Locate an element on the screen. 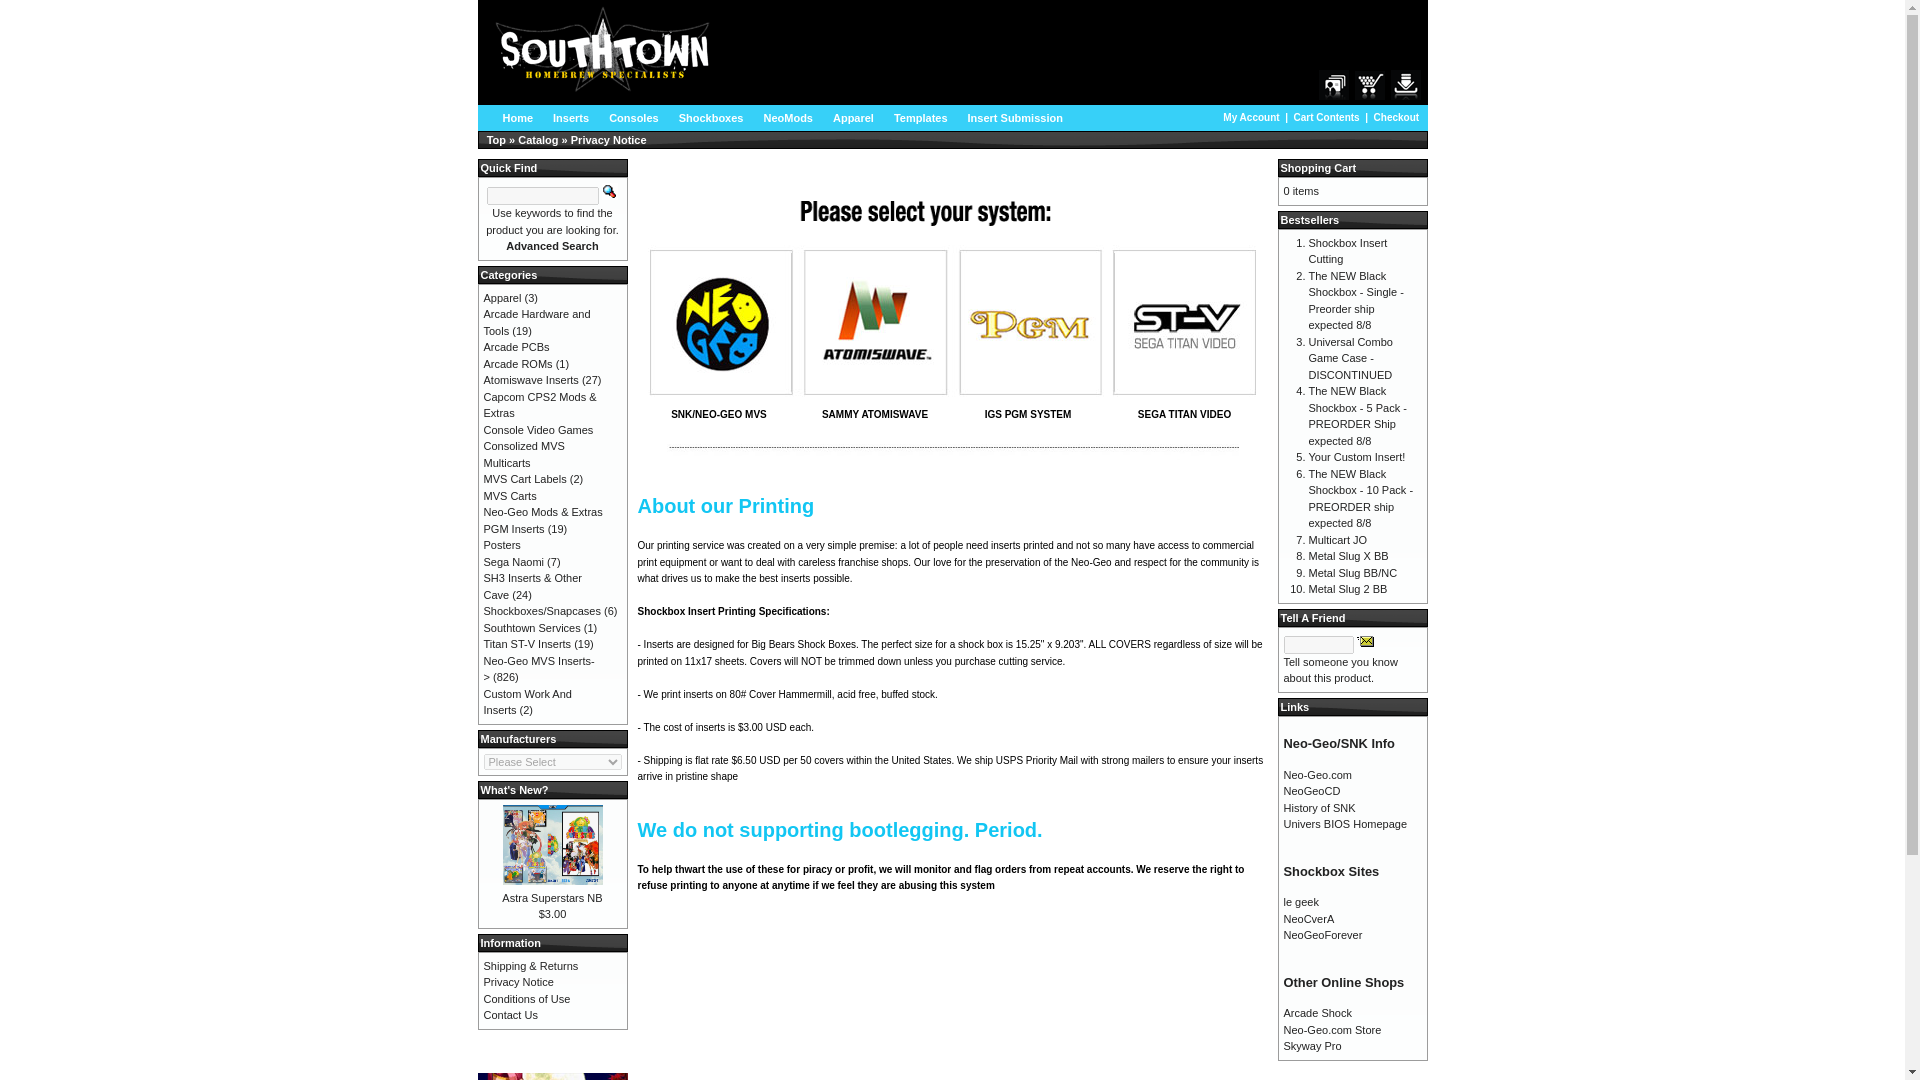 The height and width of the screenshot is (1080, 1920). Multicarts is located at coordinates (507, 461).